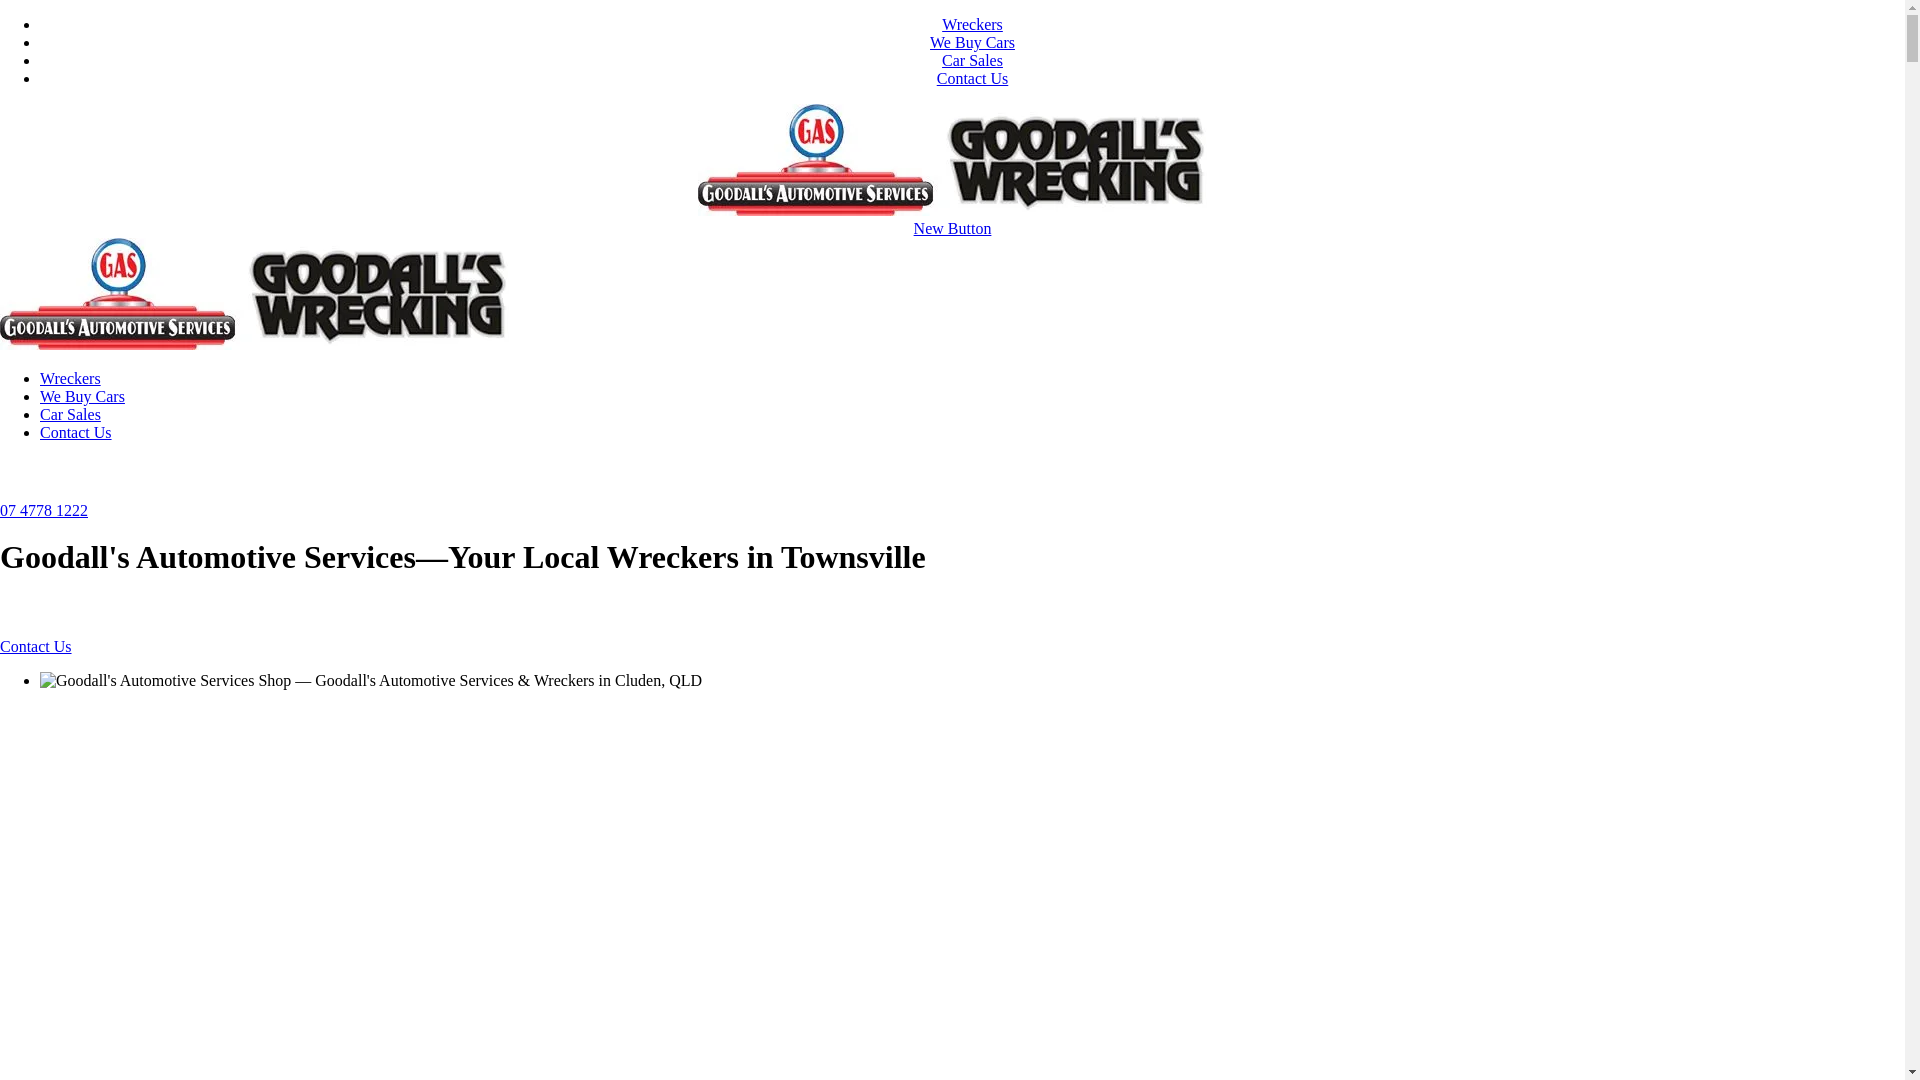 The width and height of the screenshot is (1920, 1080). What do you see at coordinates (82, 396) in the screenshot?
I see `We Buy Cars` at bounding box center [82, 396].